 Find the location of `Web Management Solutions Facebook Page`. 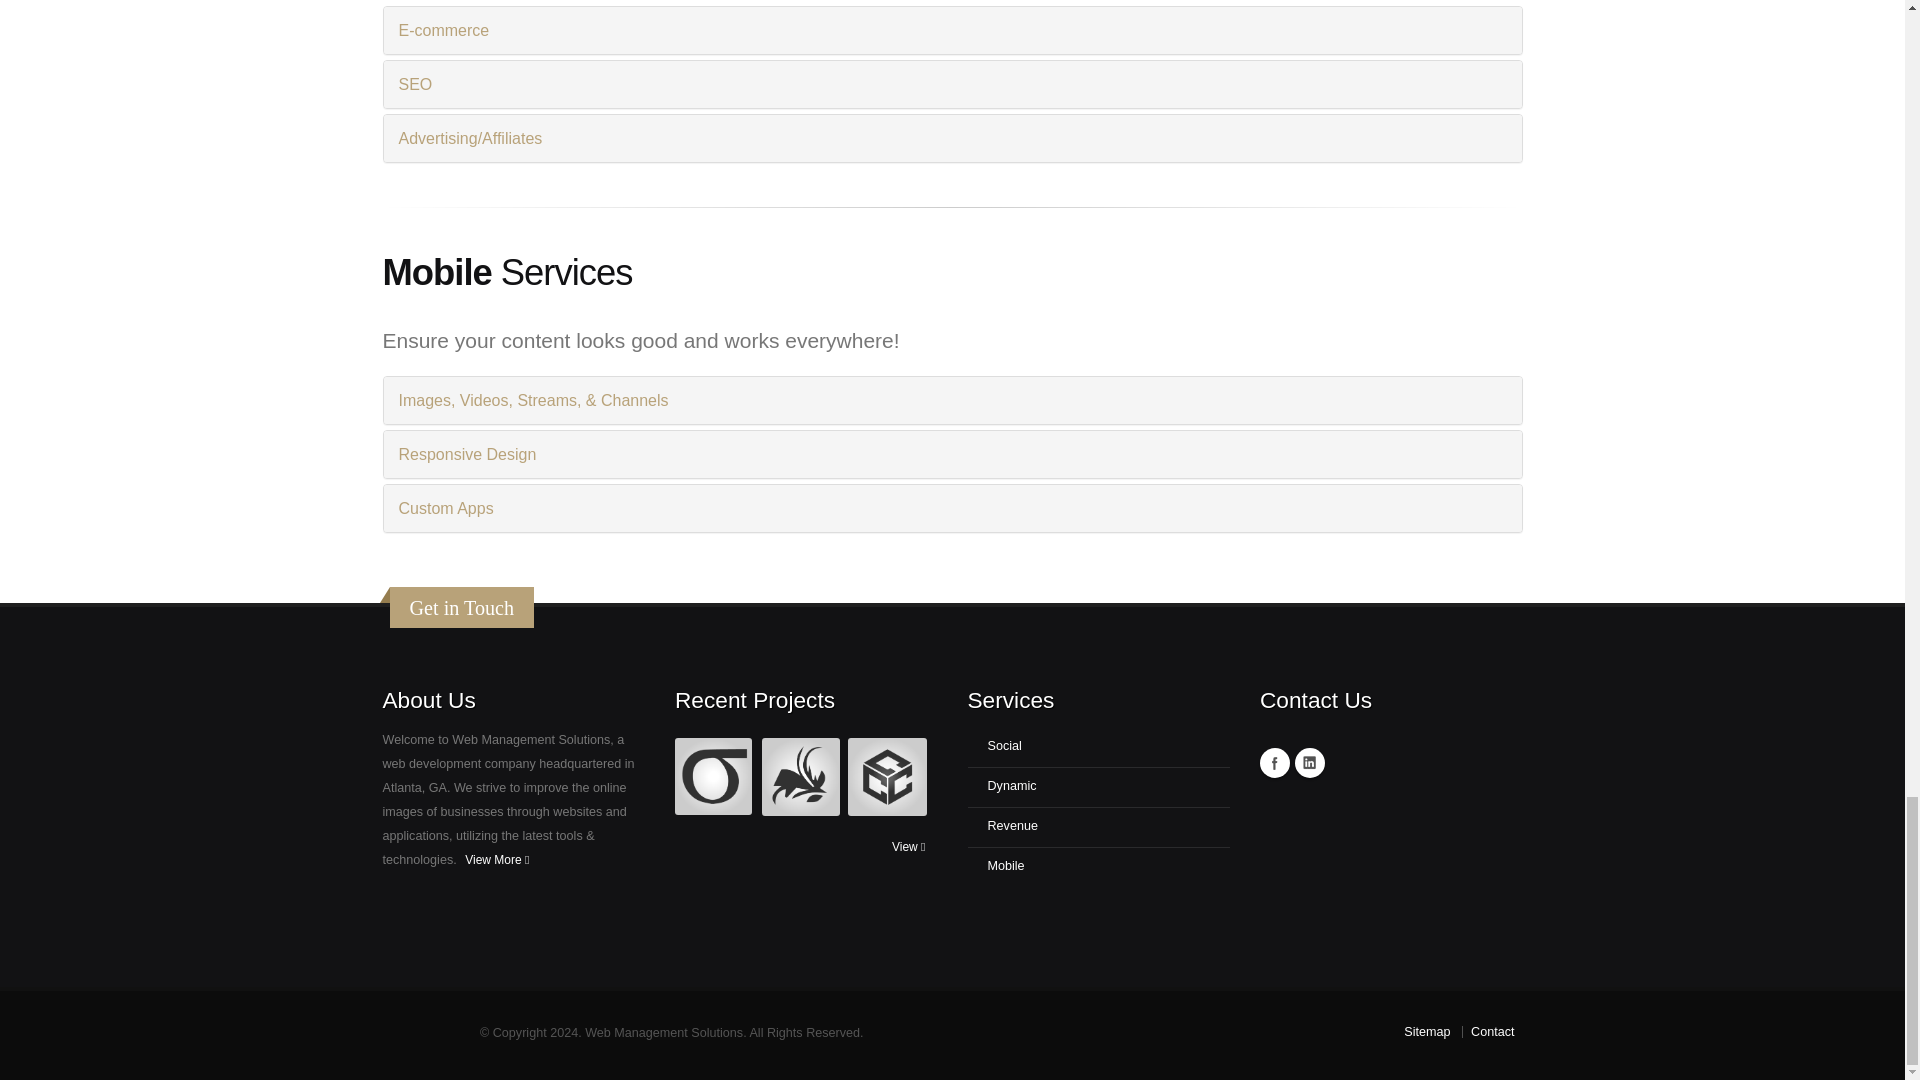

Web Management Solutions Facebook Page is located at coordinates (1274, 762).